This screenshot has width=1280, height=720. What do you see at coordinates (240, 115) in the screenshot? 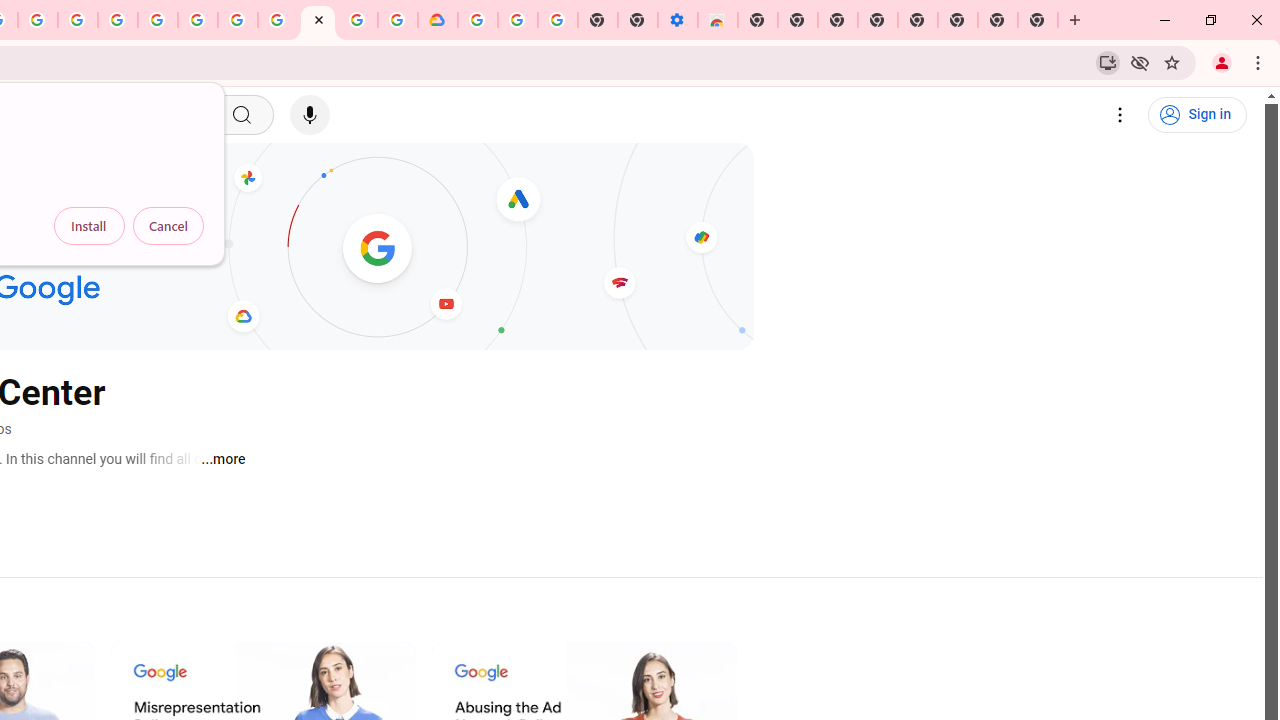
I see `Search` at bounding box center [240, 115].